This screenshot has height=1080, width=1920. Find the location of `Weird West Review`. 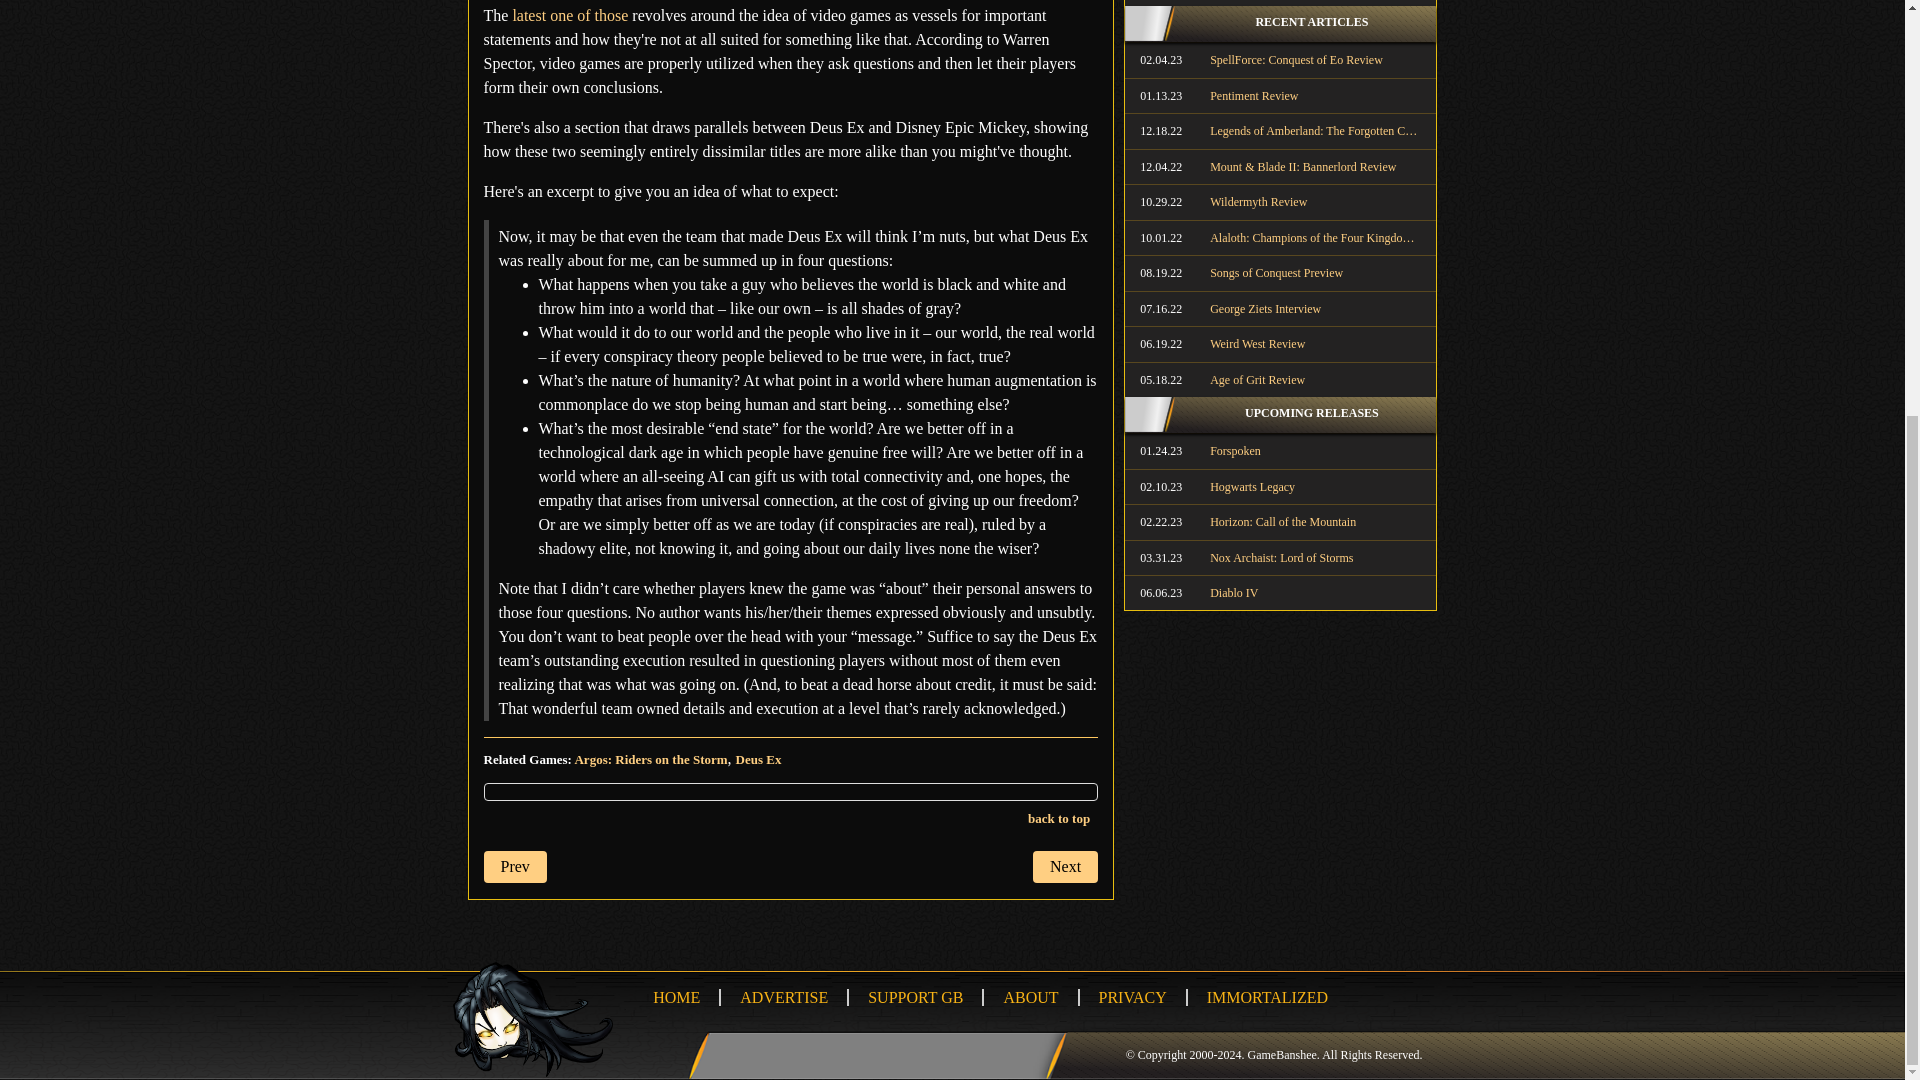

Weird West Review is located at coordinates (1280, 344).